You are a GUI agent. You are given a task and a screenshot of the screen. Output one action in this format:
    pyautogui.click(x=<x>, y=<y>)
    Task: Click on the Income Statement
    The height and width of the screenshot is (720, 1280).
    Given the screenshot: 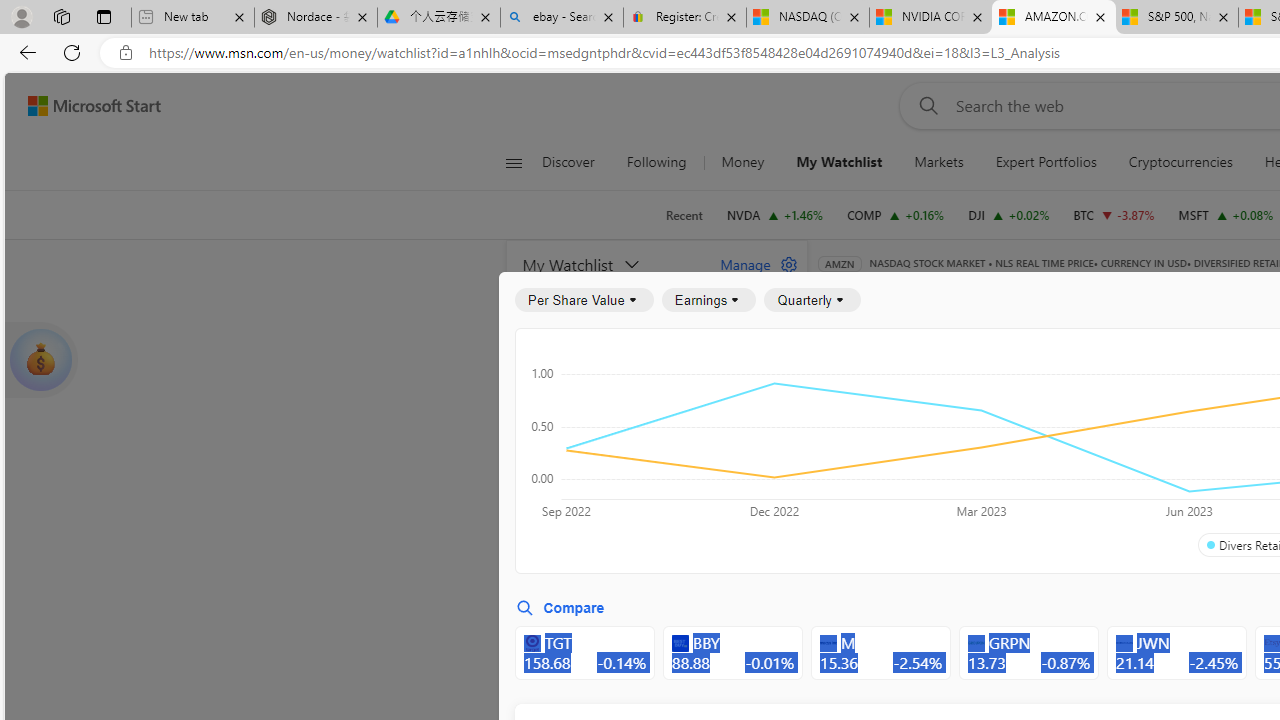 What is the action you would take?
    pyautogui.click(x=968, y=392)
    